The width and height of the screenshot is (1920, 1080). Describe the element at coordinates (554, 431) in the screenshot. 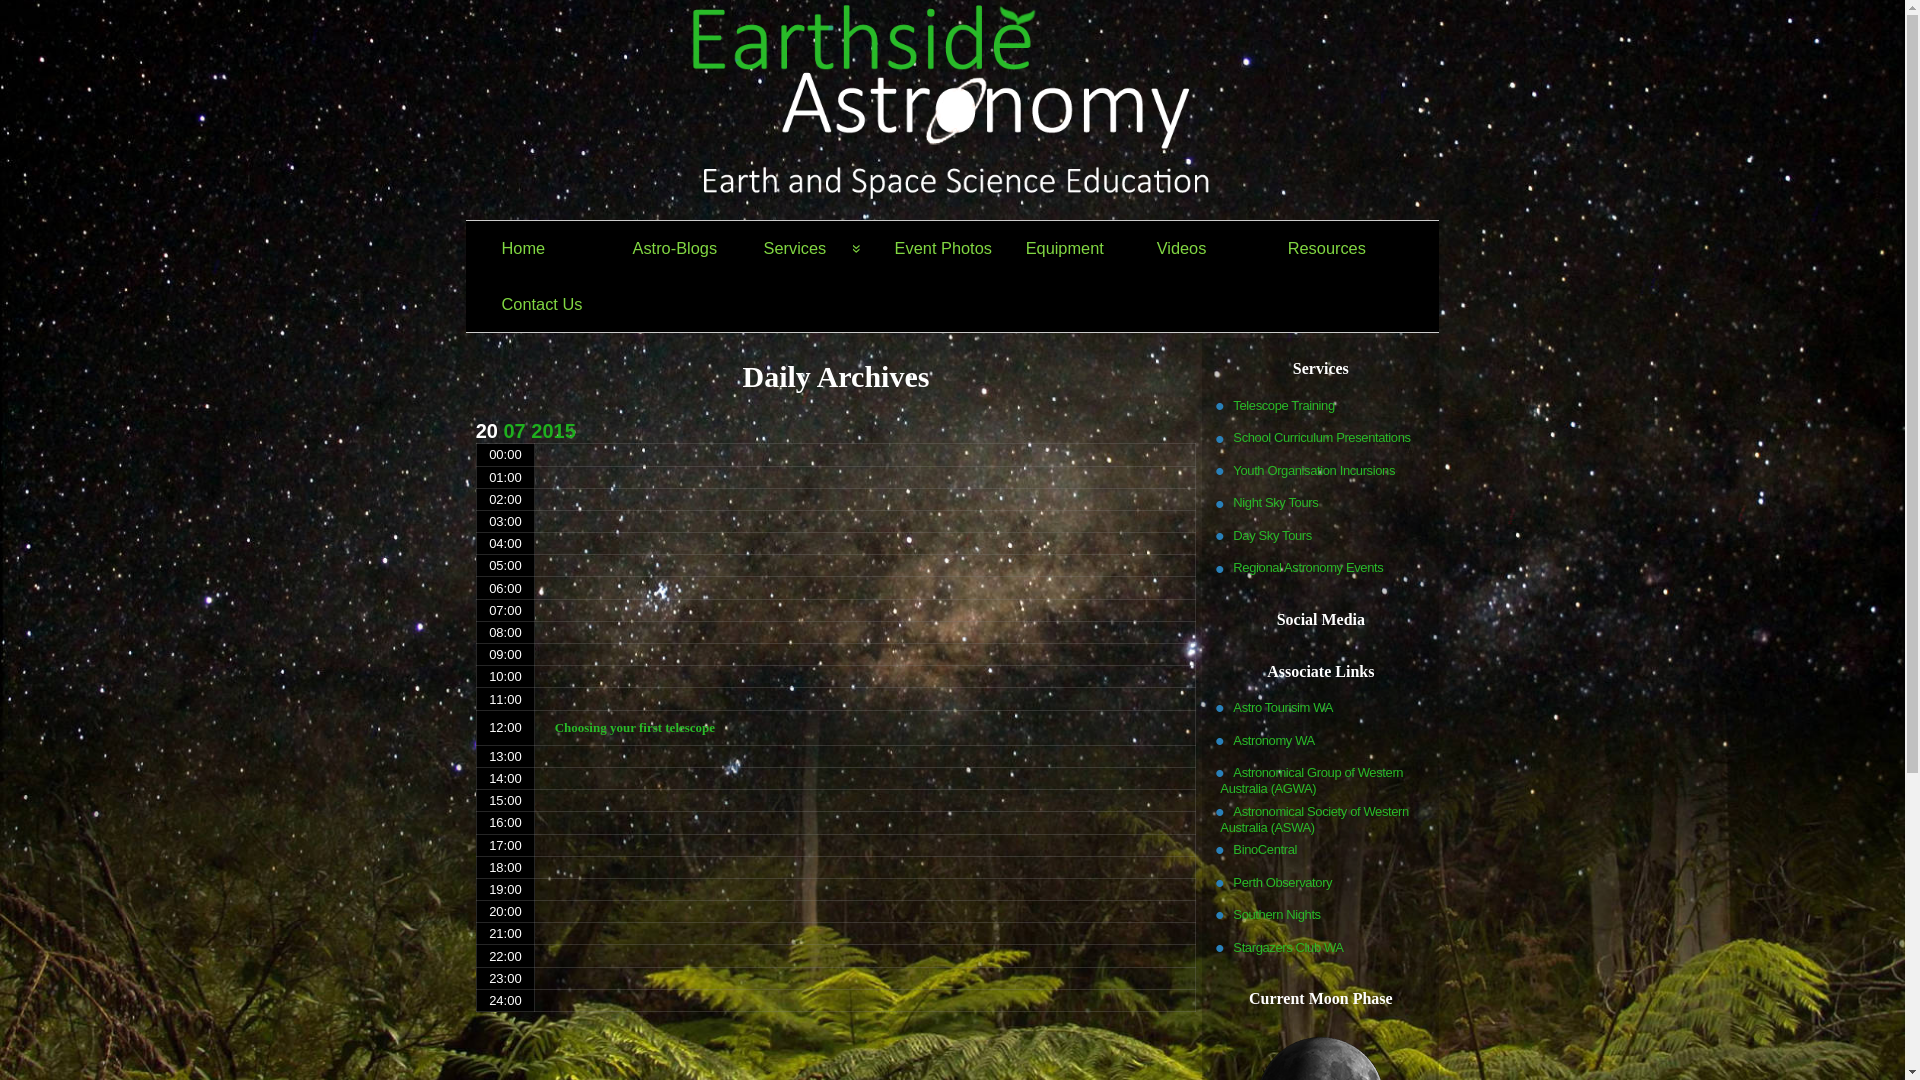

I see `2015` at that location.